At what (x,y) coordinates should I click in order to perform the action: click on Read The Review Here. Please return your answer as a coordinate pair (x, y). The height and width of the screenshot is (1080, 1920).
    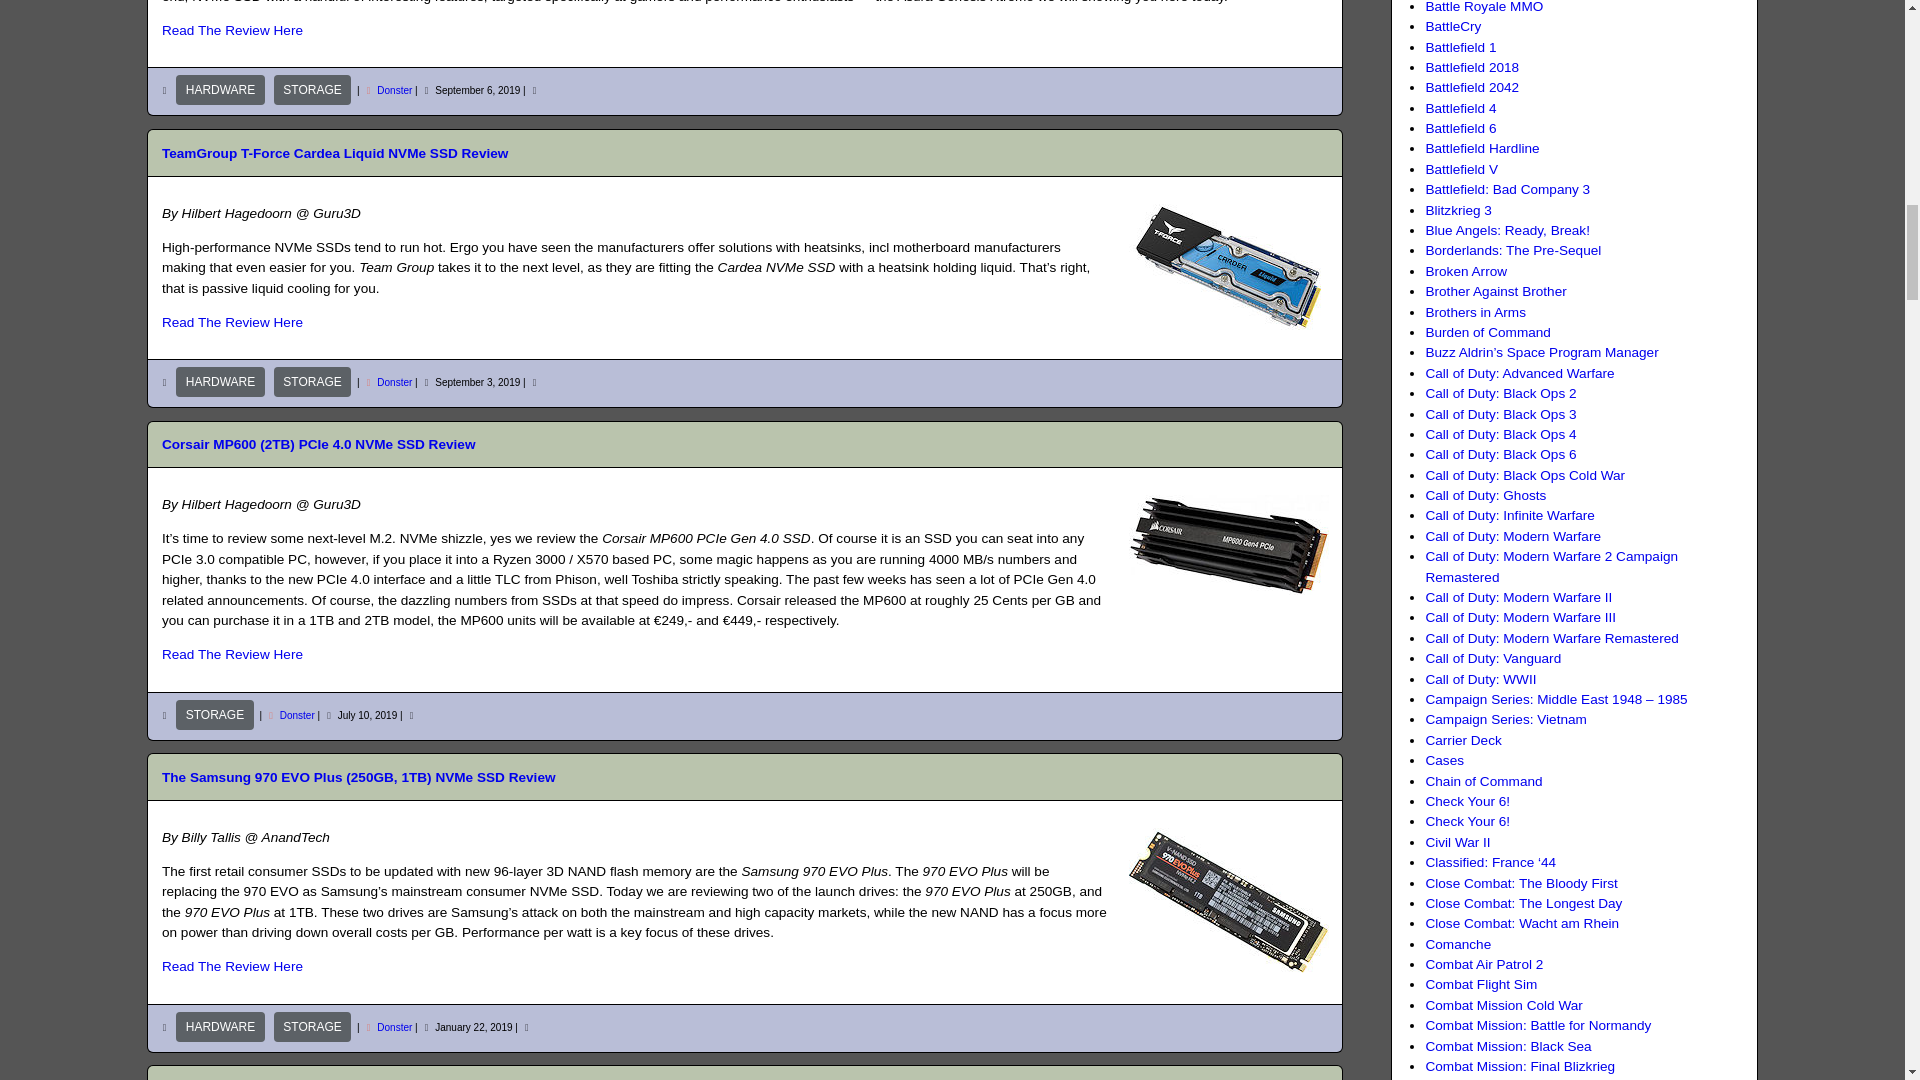
    Looking at the image, I should click on (232, 30).